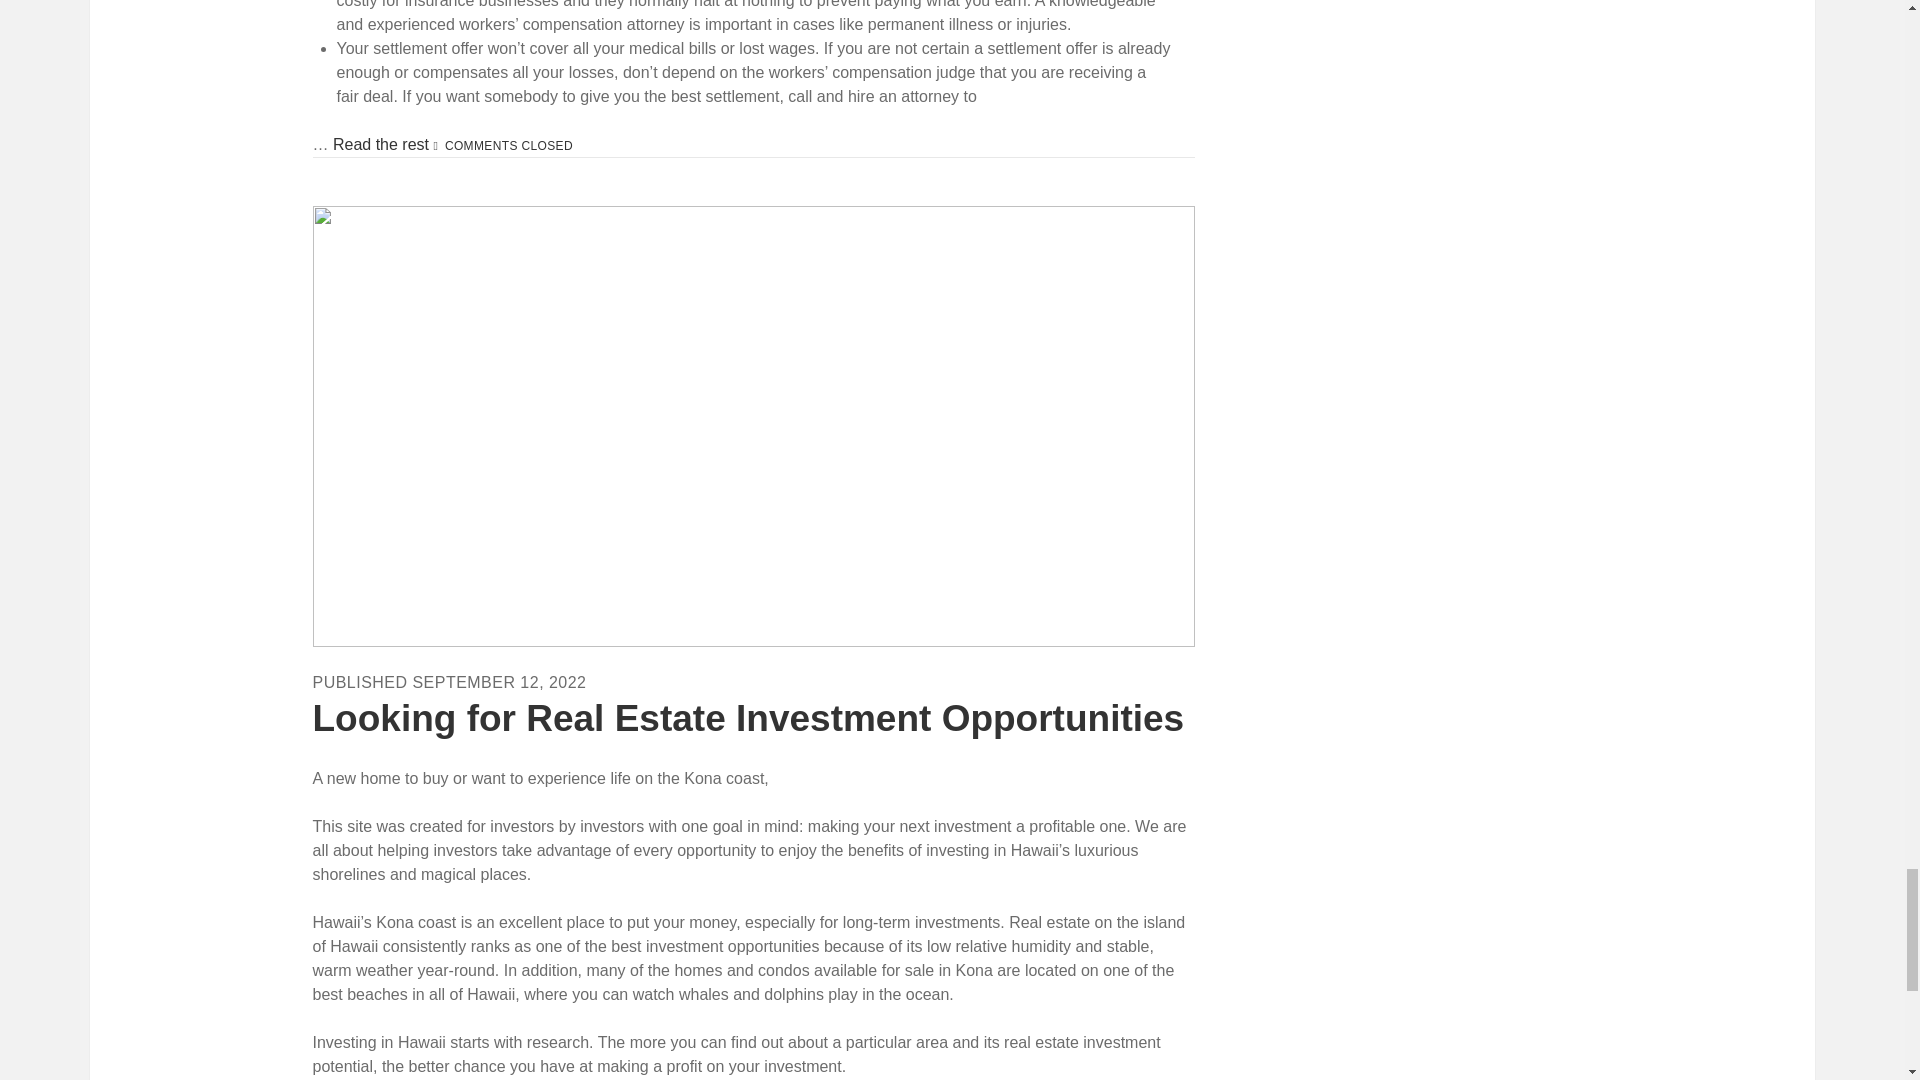 The width and height of the screenshot is (1920, 1080). What do you see at coordinates (748, 718) in the screenshot?
I see `Looking for Real Estate Investment Opportunities` at bounding box center [748, 718].